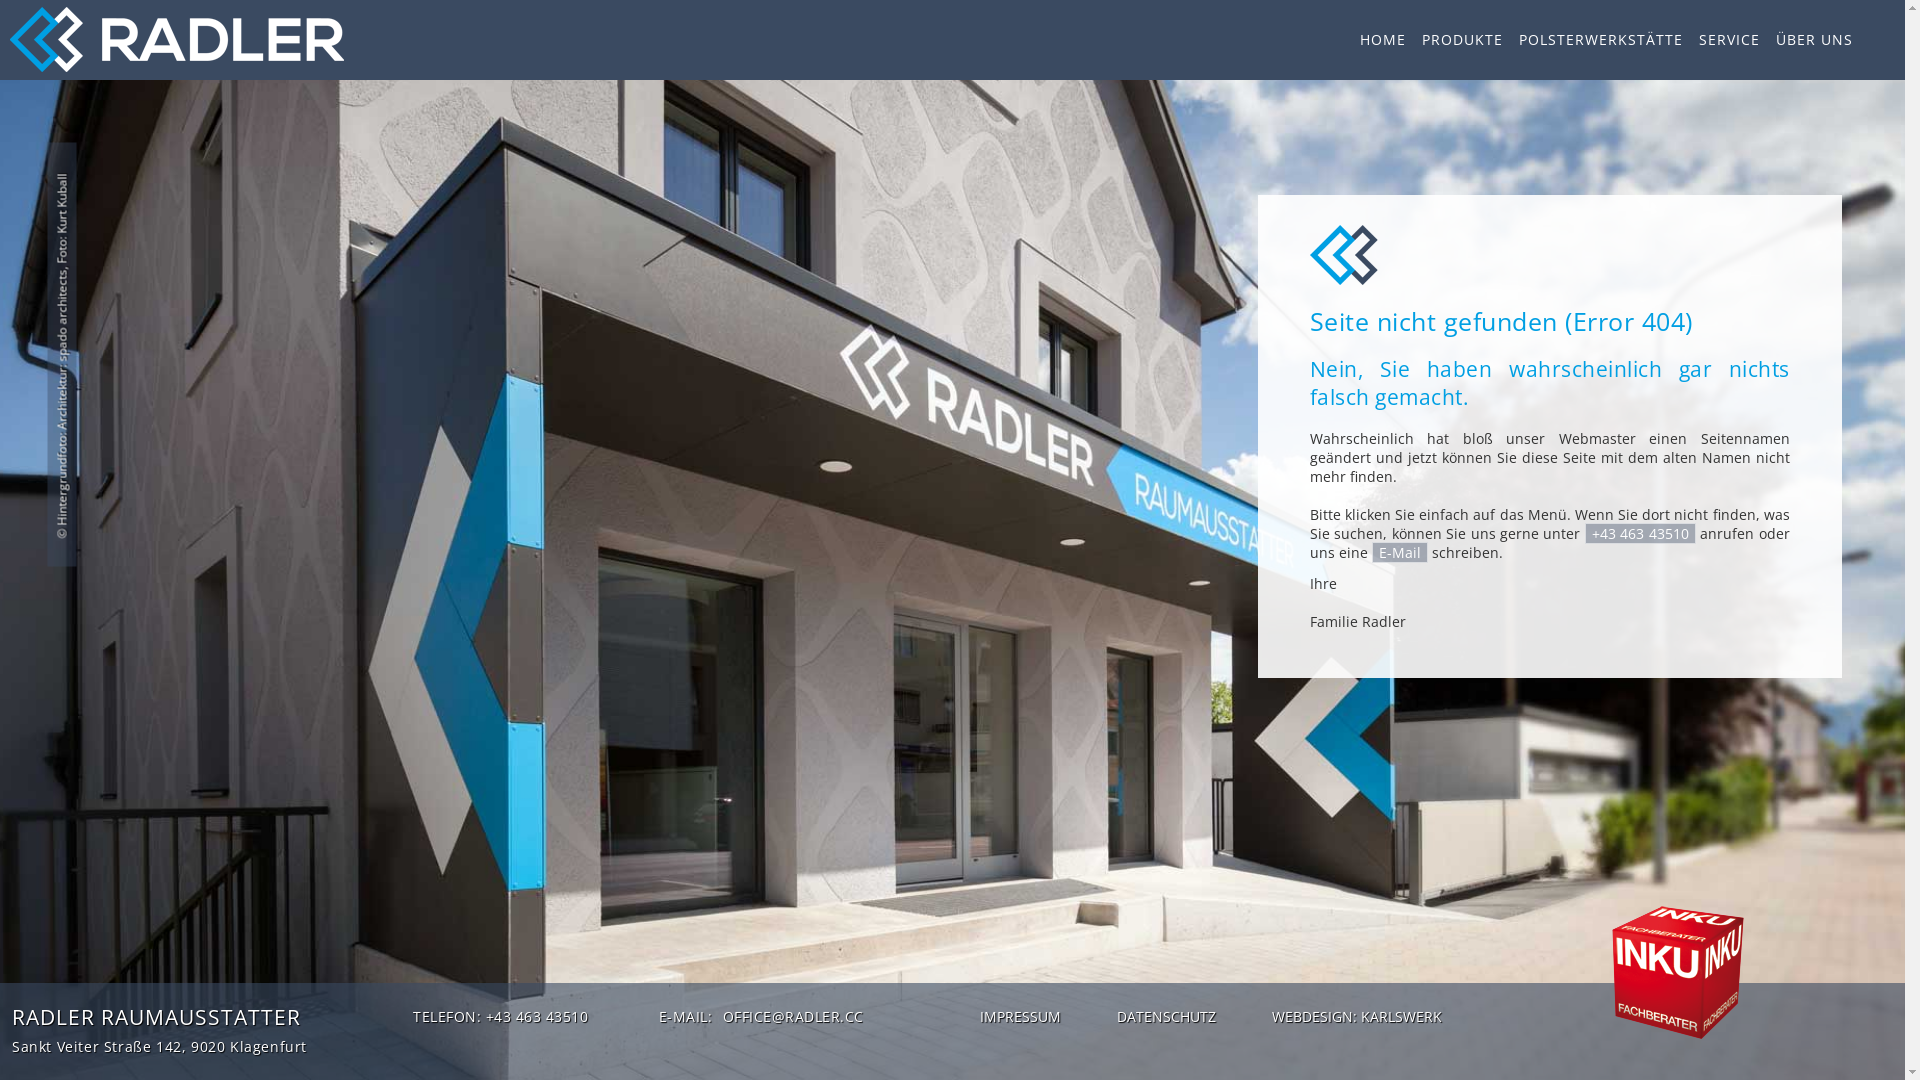  Describe the element at coordinates (1640, 534) in the screenshot. I see `+43 463 43510` at that location.